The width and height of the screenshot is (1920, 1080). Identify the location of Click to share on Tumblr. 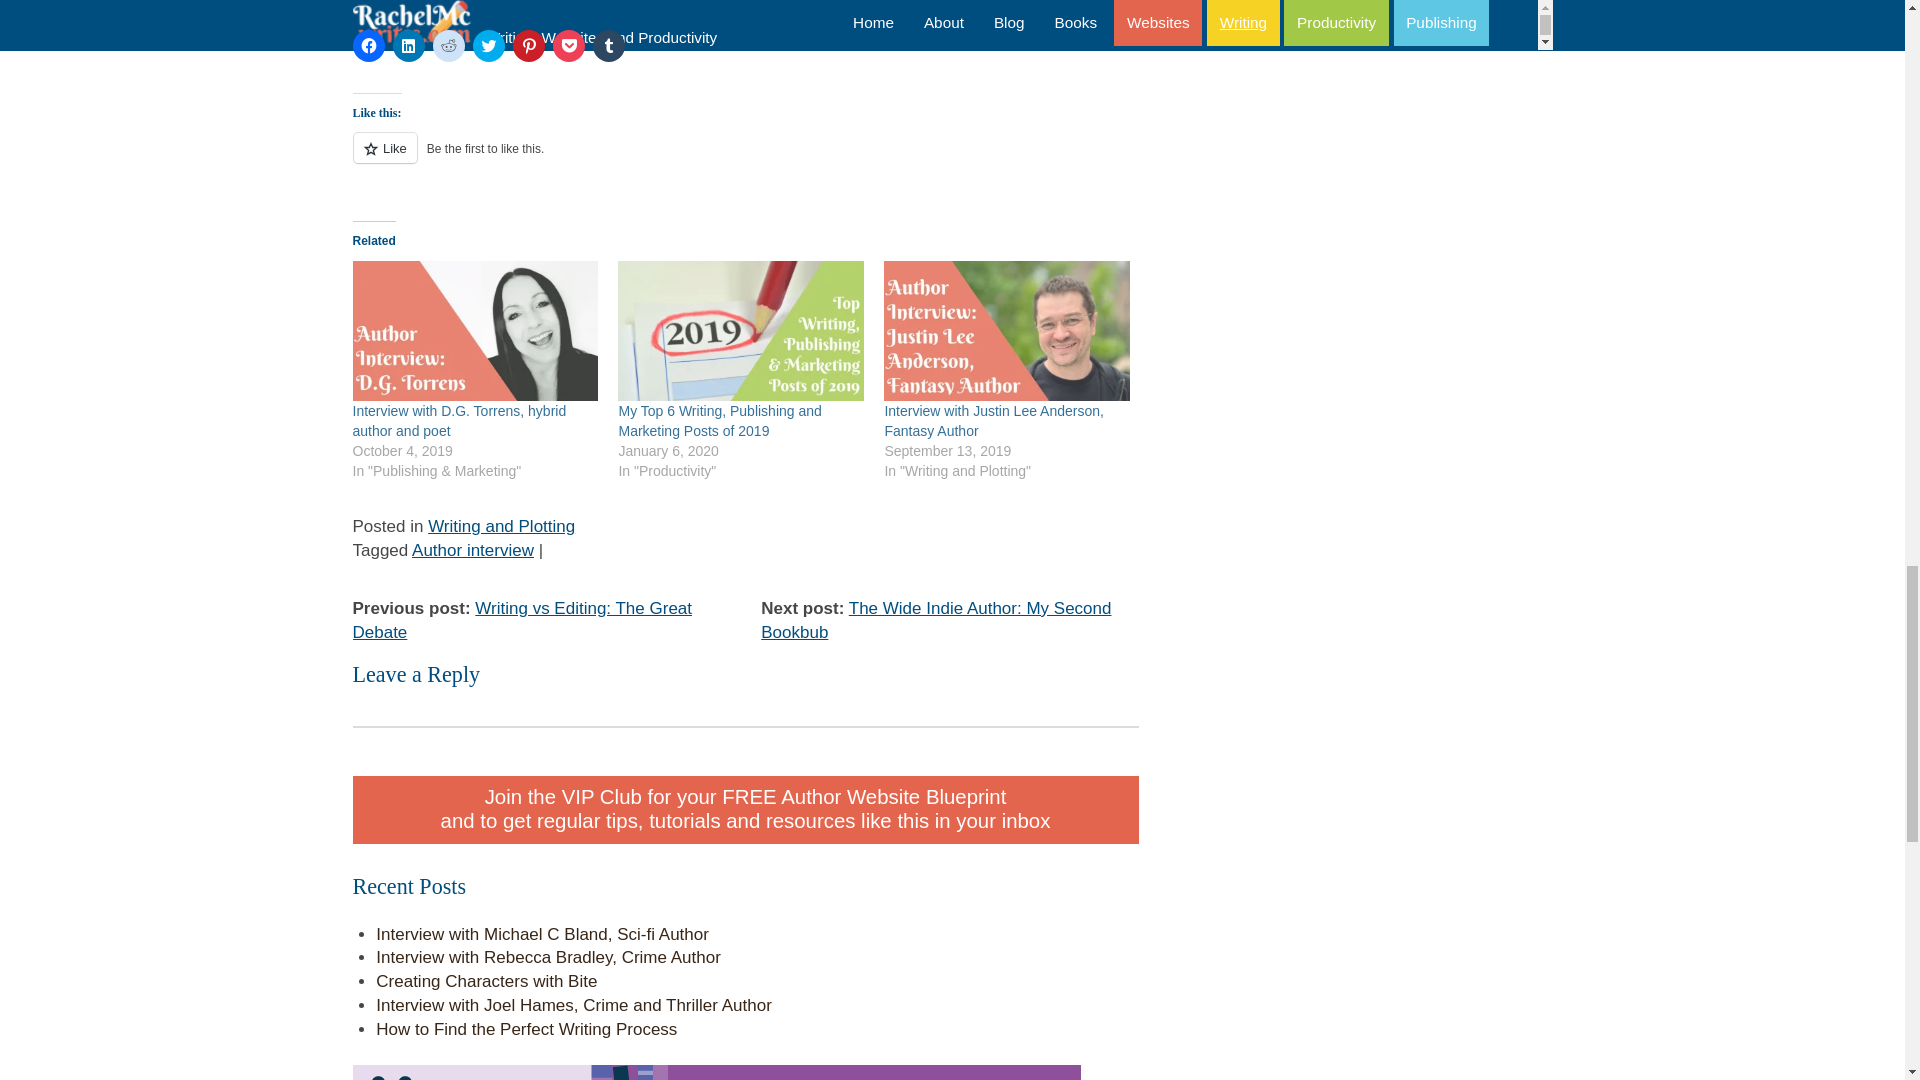
(608, 46).